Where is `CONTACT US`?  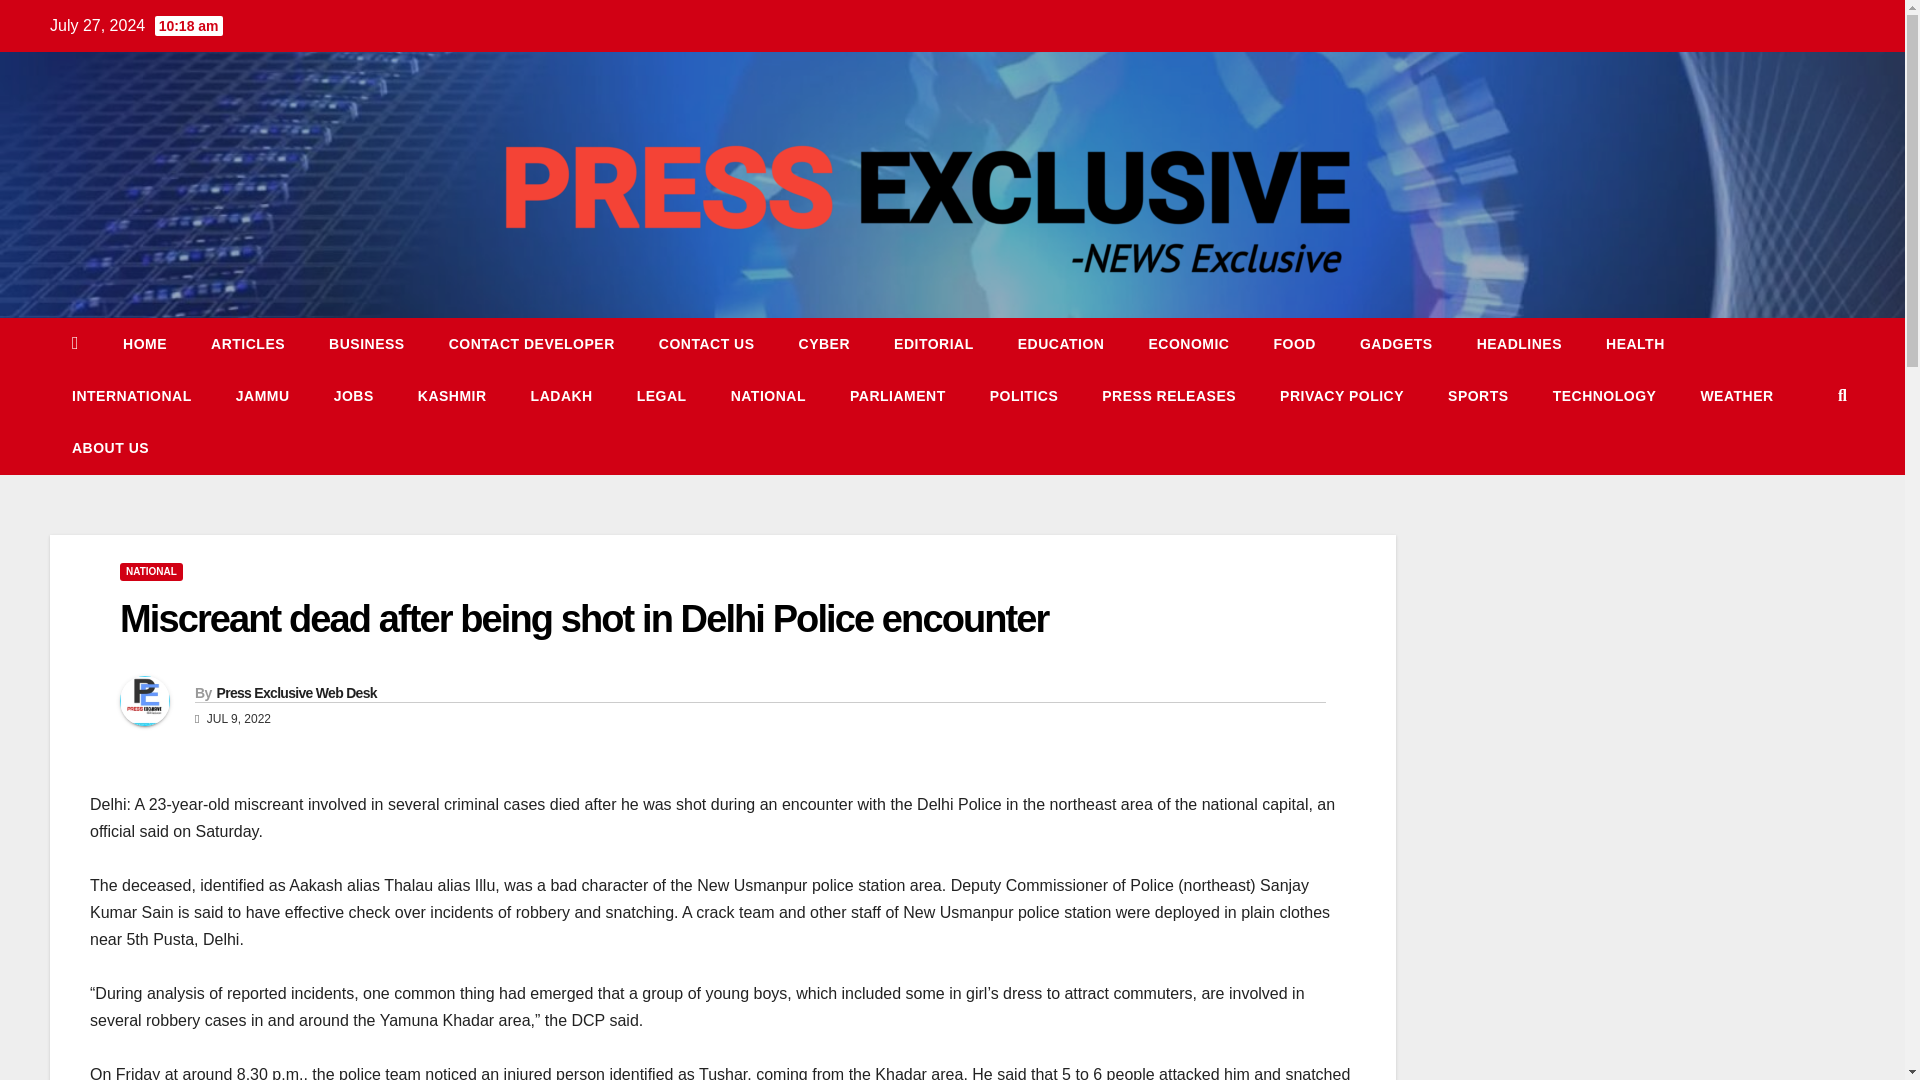
CONTACT US is located at coordinates (707, 344).